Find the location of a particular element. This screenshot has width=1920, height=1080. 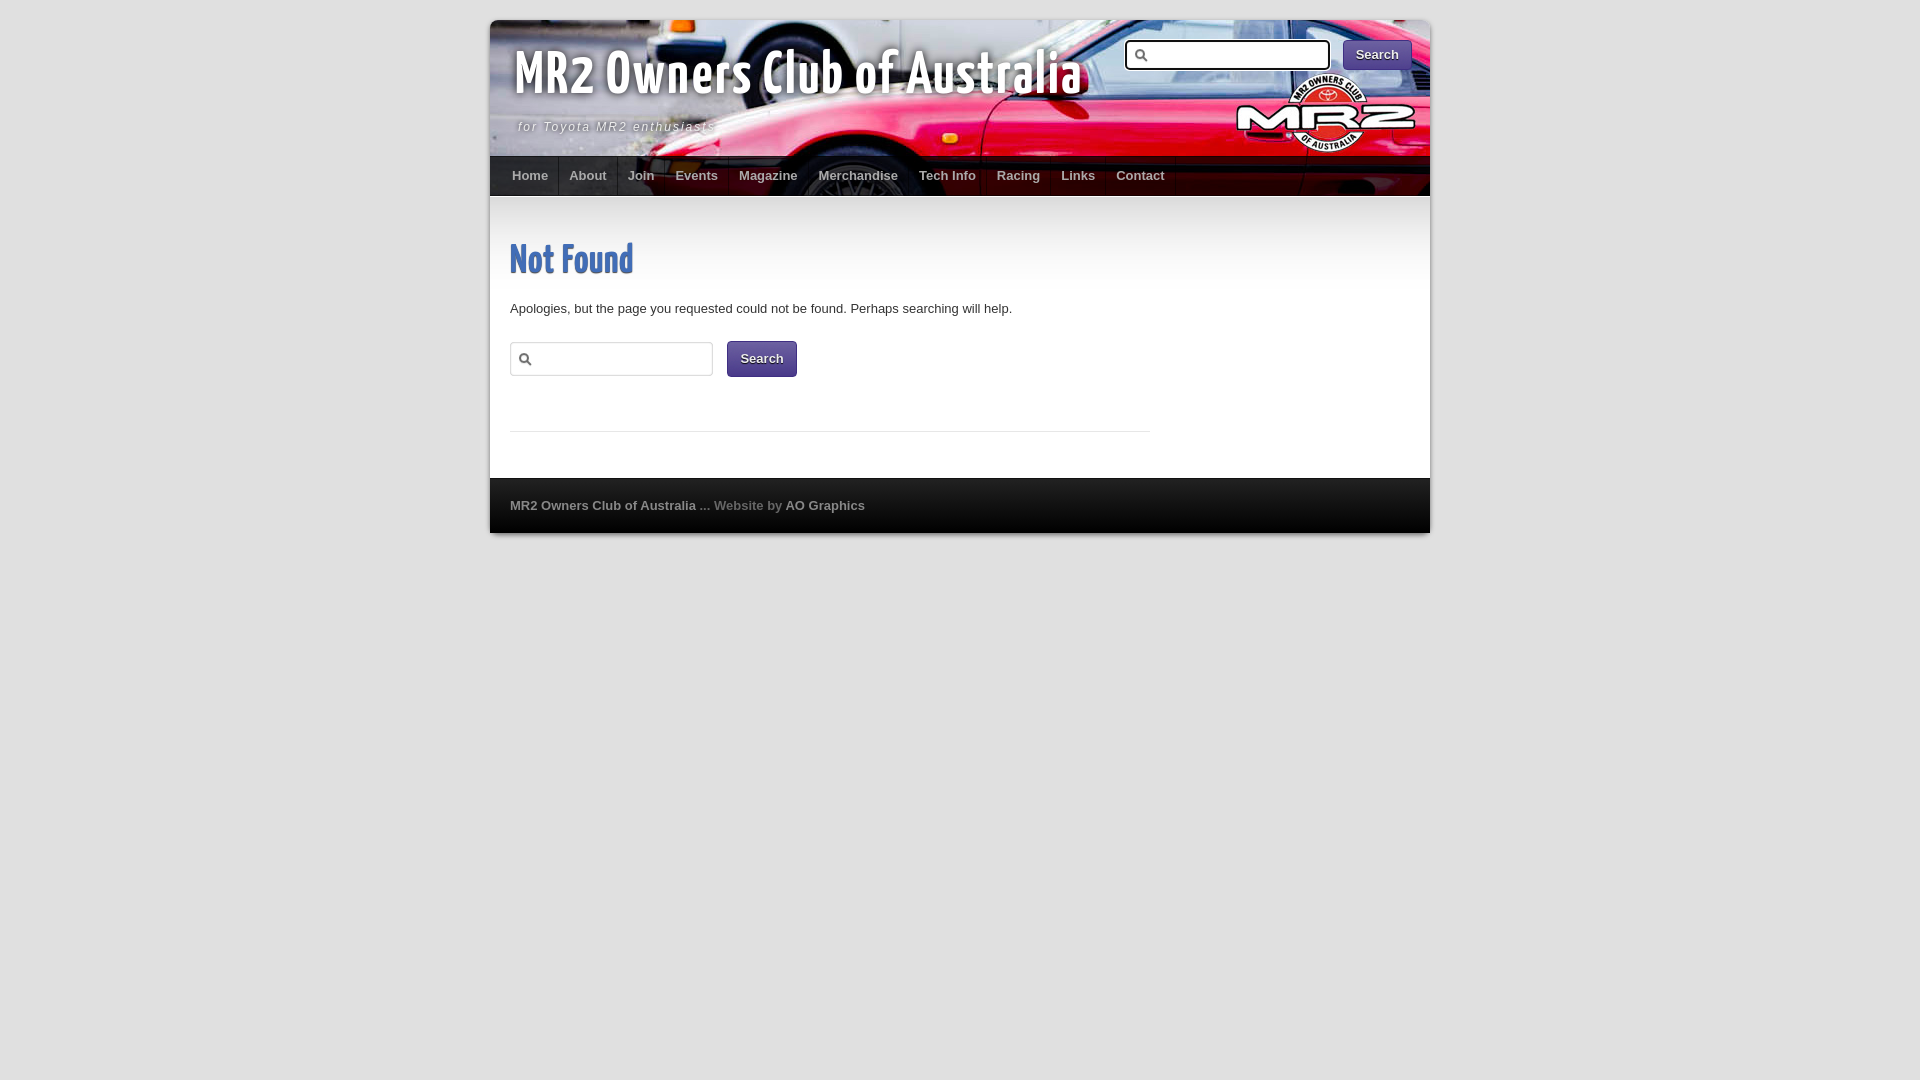

Contact is located at coordinates (1140, 176).